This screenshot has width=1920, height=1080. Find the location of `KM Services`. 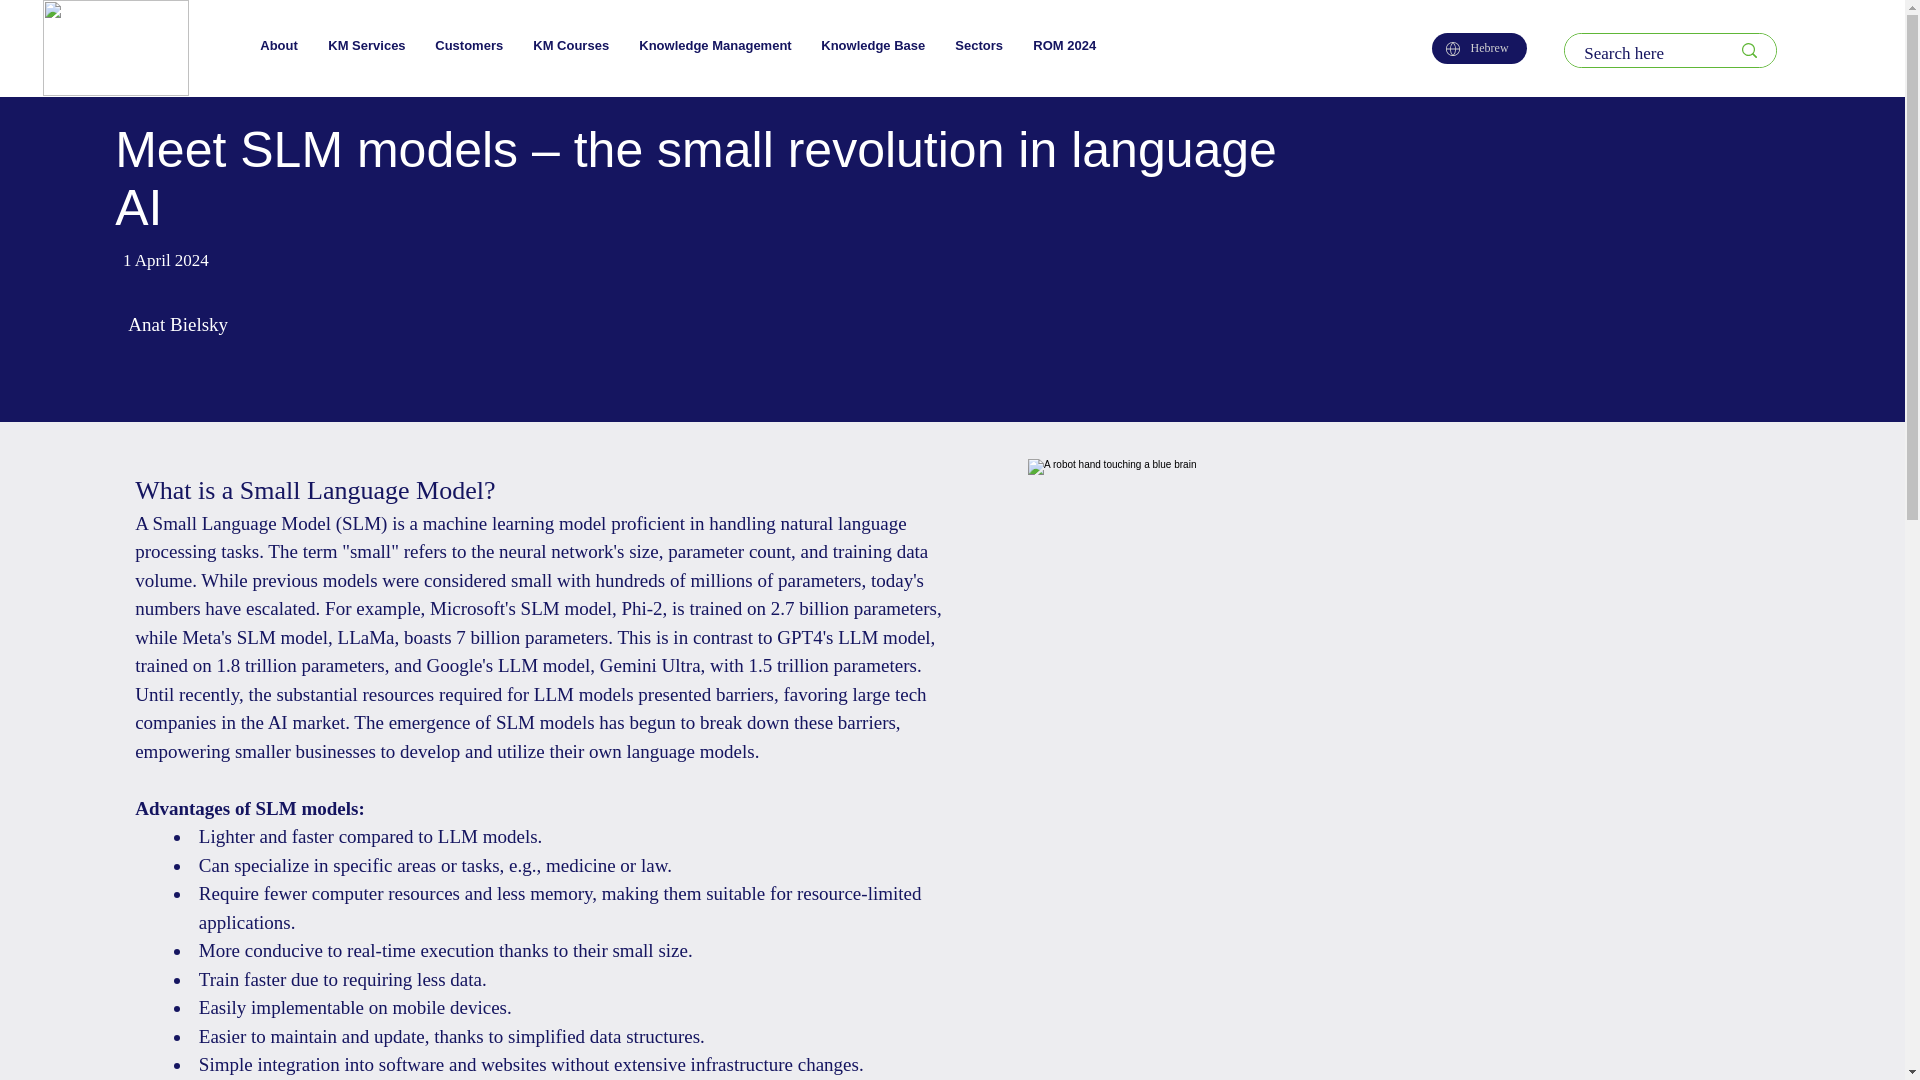

KM Services is located at coordinates (366, 45).